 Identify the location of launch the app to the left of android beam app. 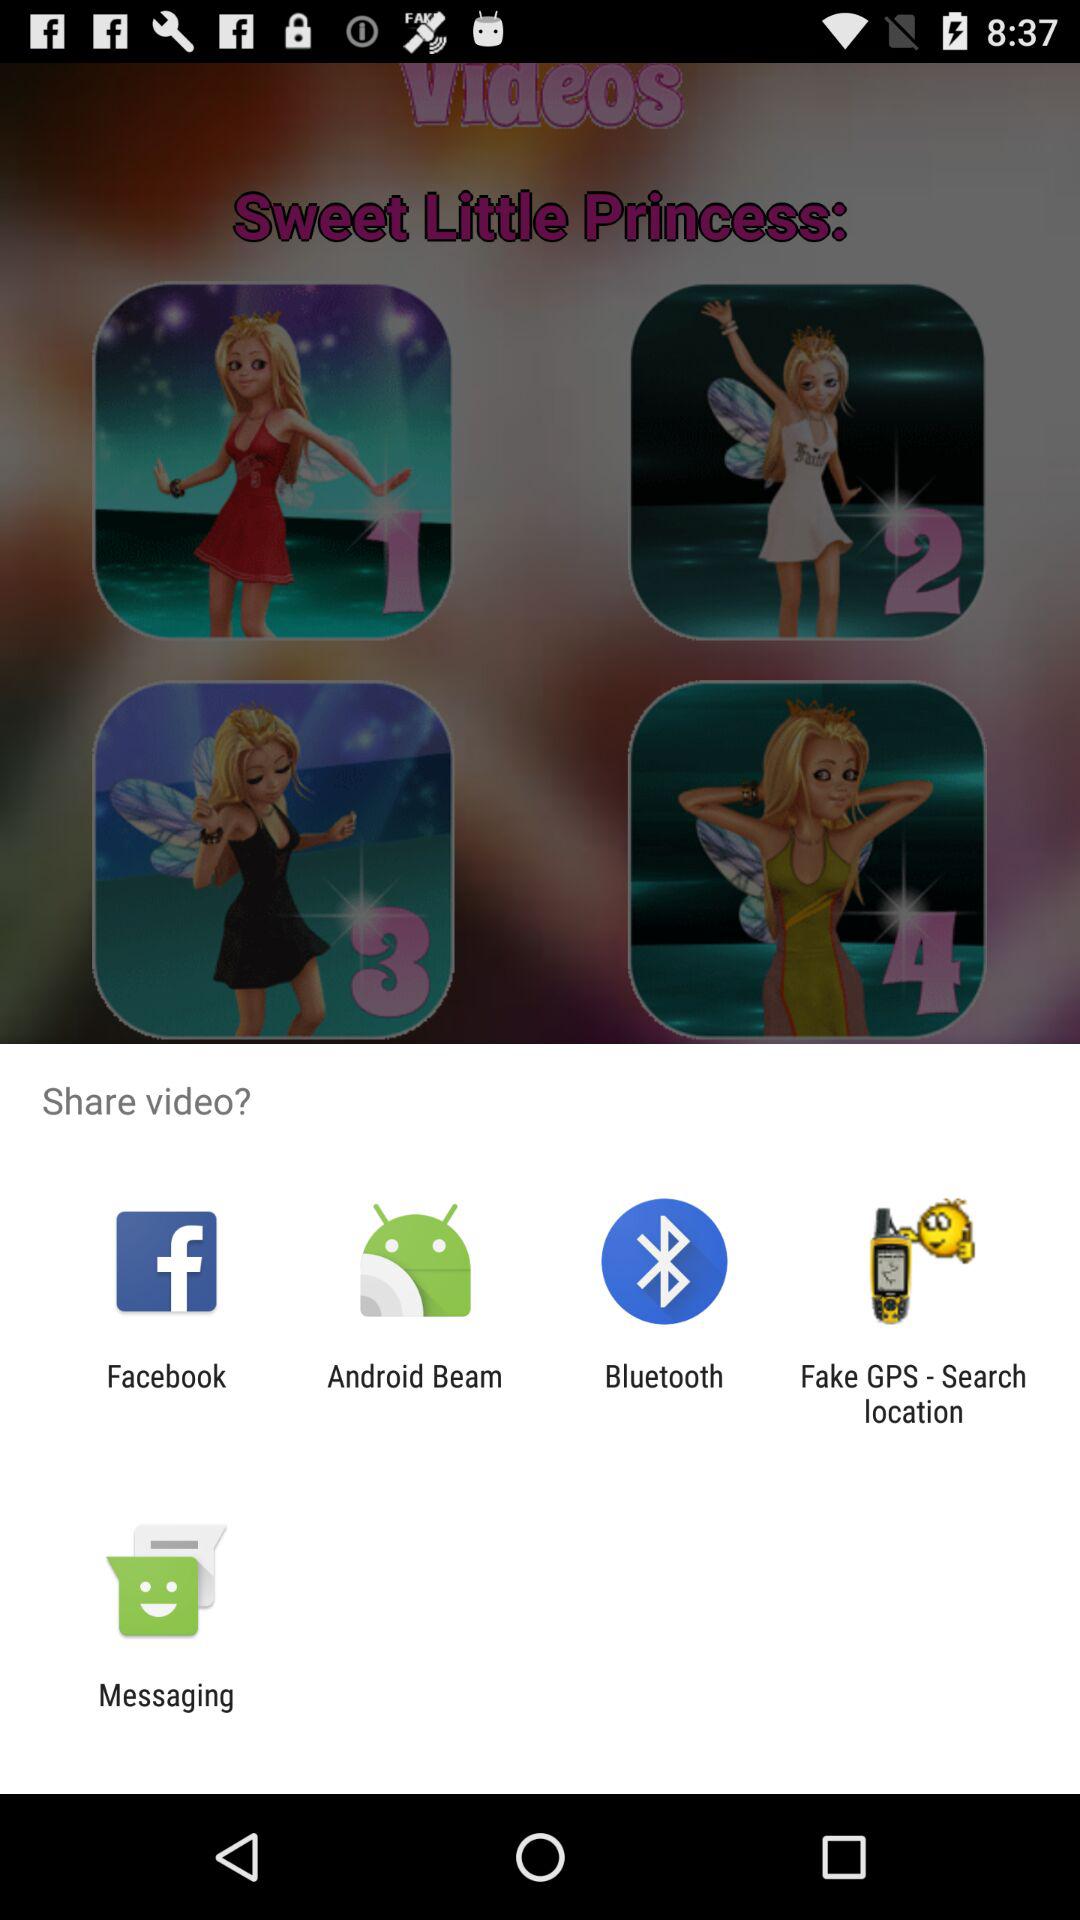
(166, 1393).